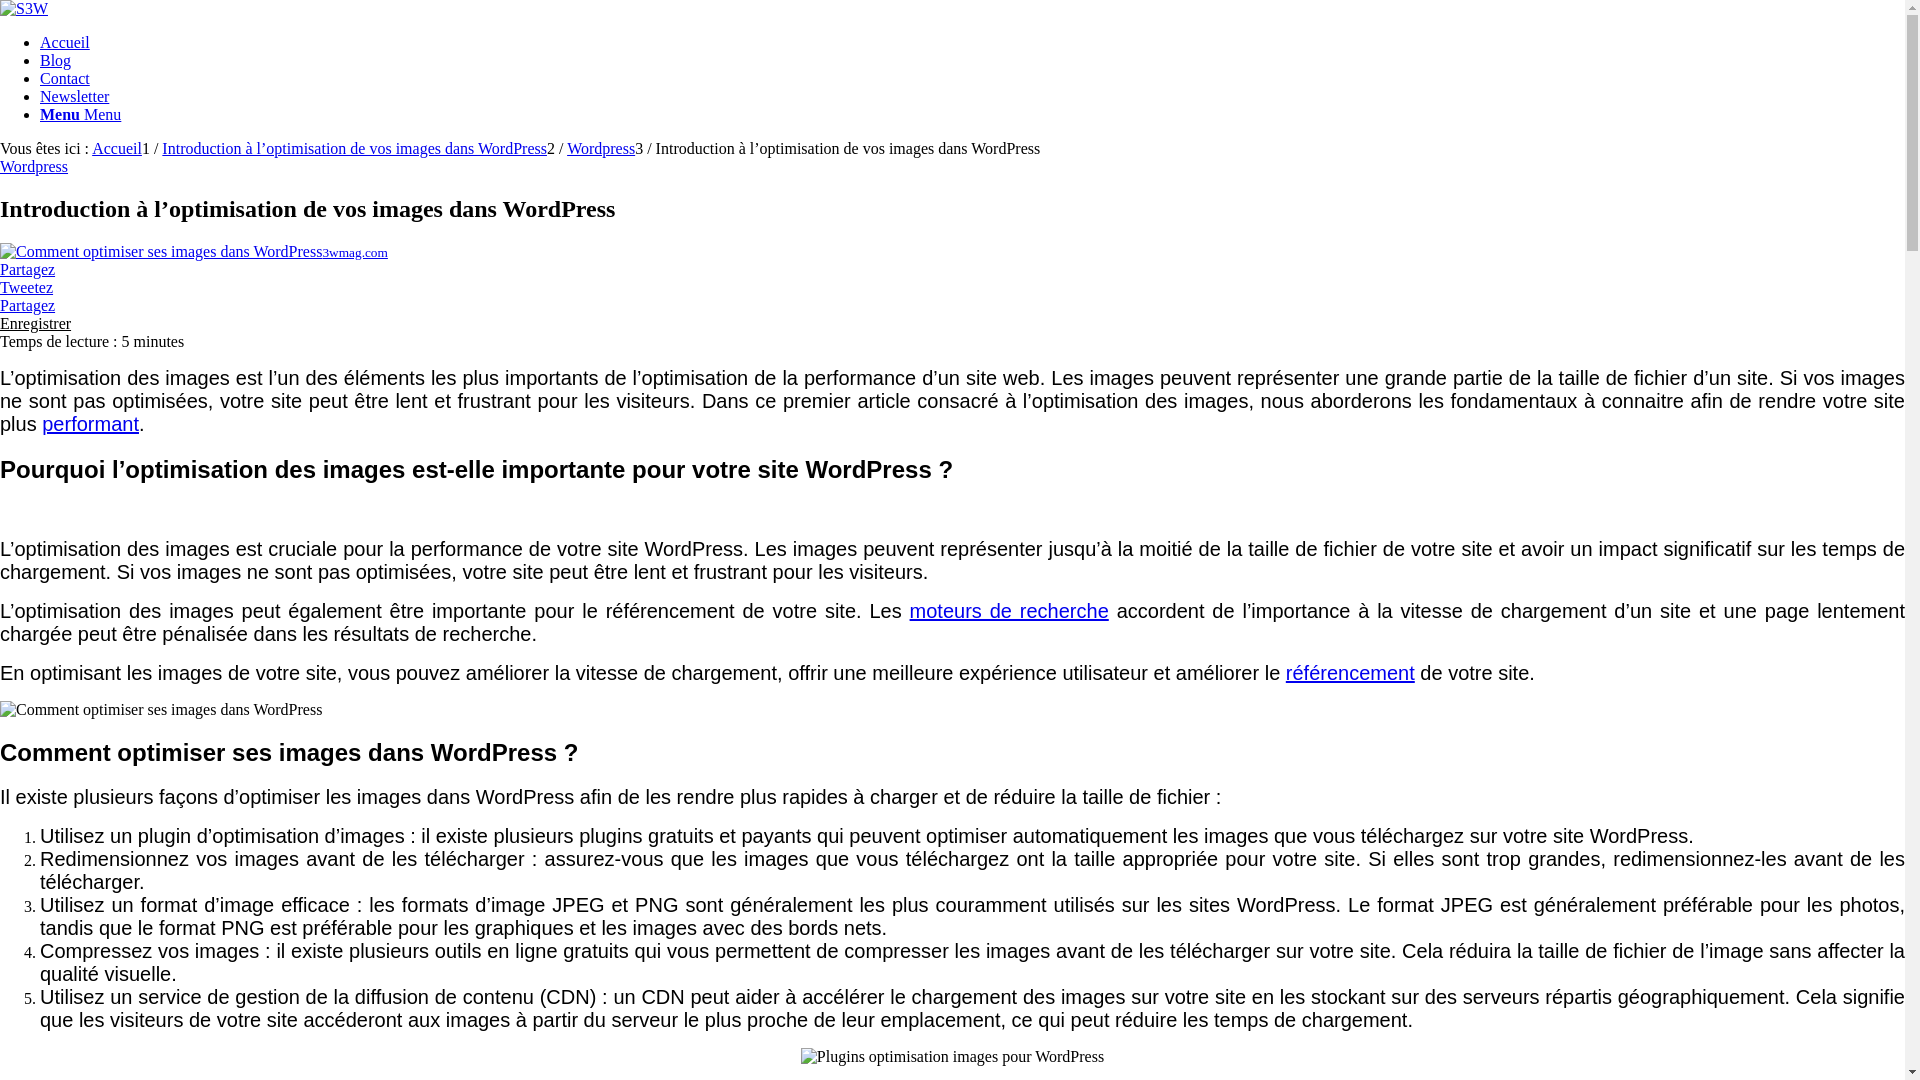 The width and height of the screenshot is (1920, 1080). What do you see at coordinates (65, 78) in the screenshot?
I see `Contact` at bounding box center [65, 78].